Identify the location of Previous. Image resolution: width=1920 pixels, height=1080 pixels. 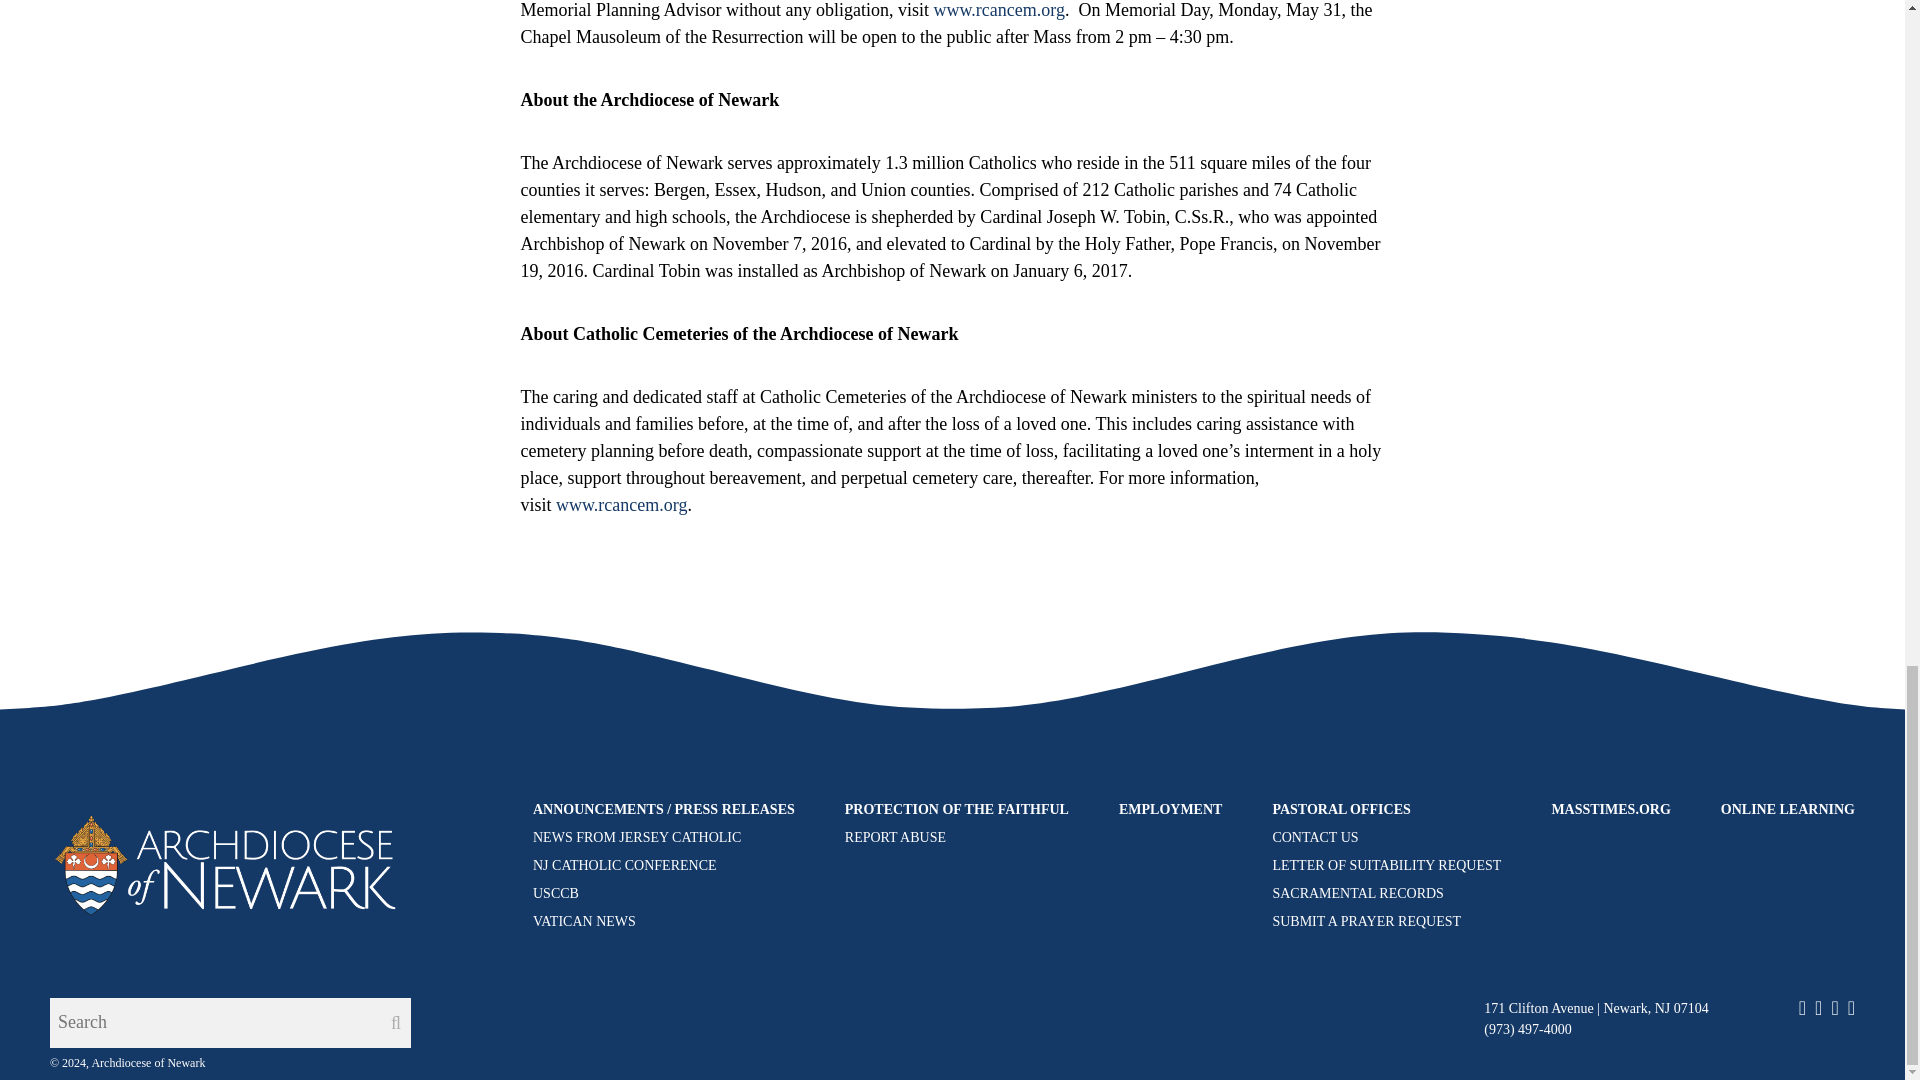
(565, 668).